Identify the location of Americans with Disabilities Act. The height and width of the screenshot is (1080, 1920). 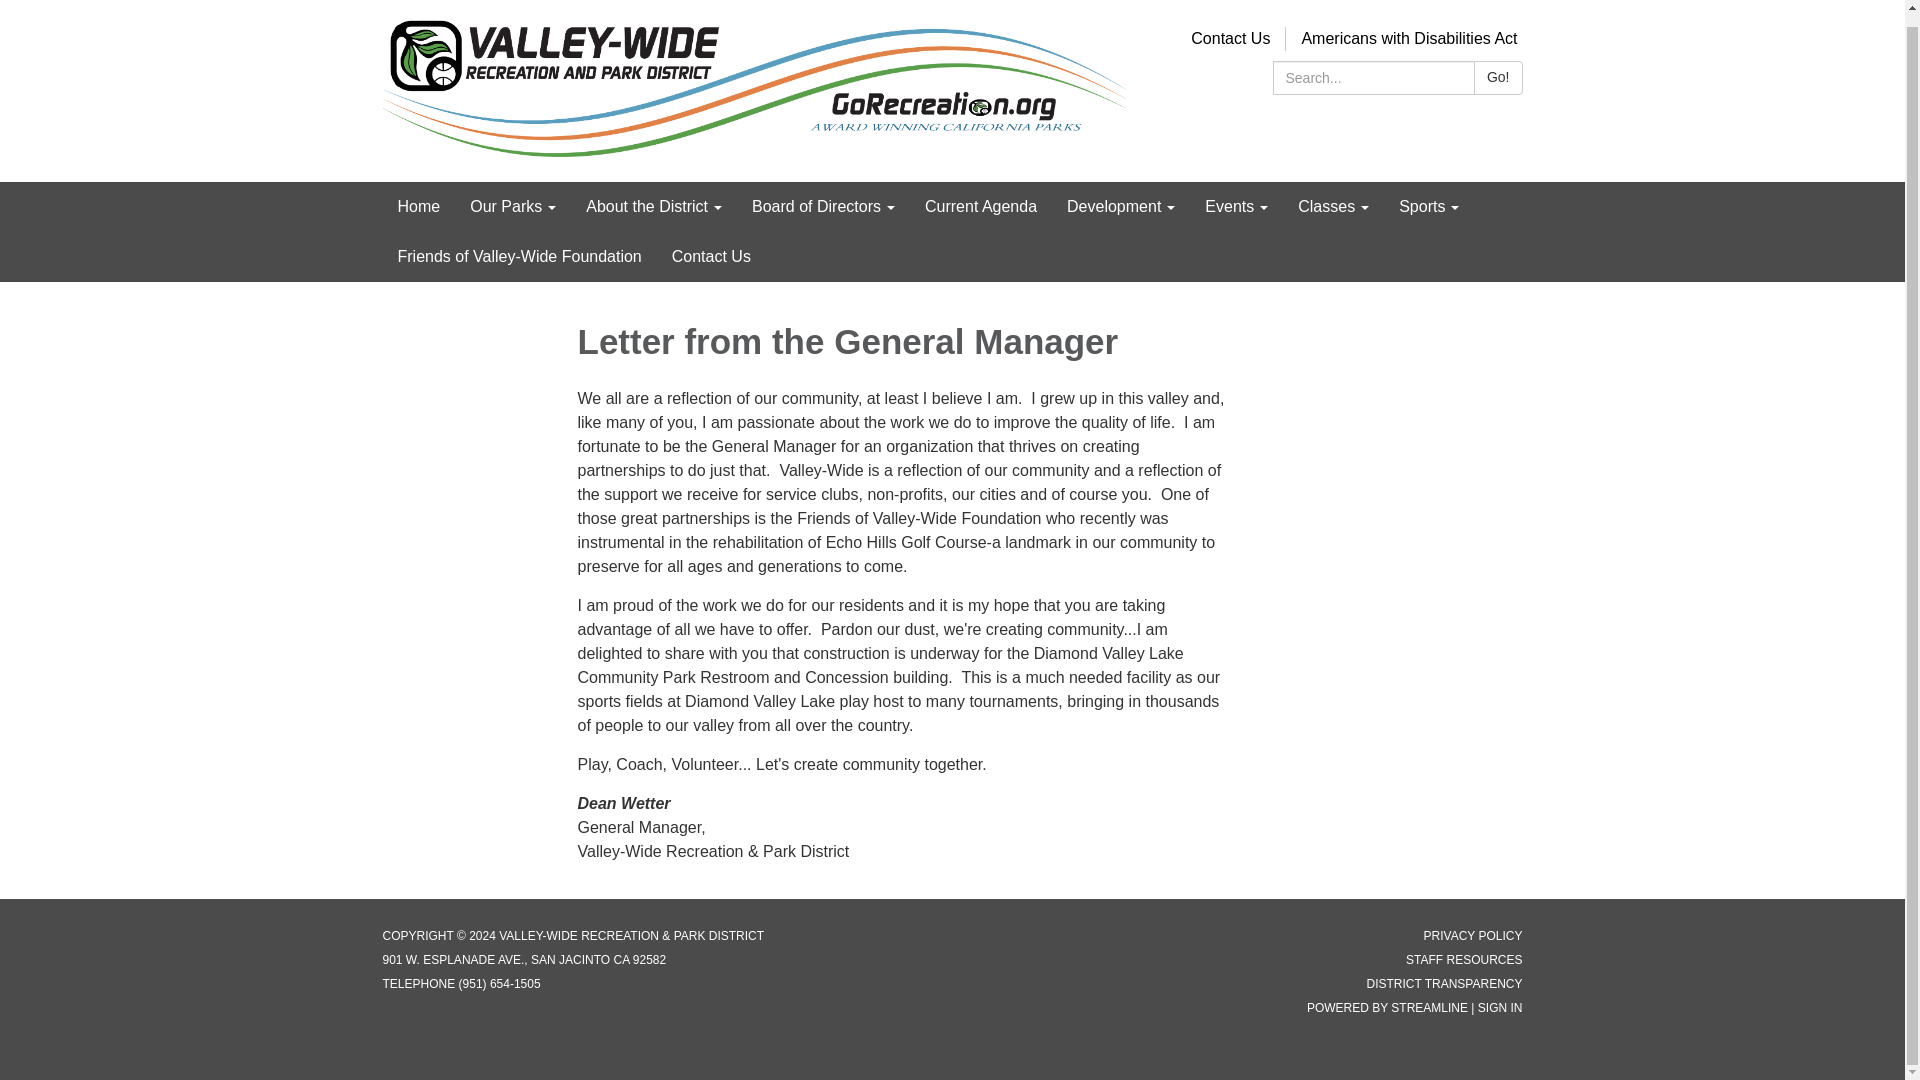
(1409, 38).